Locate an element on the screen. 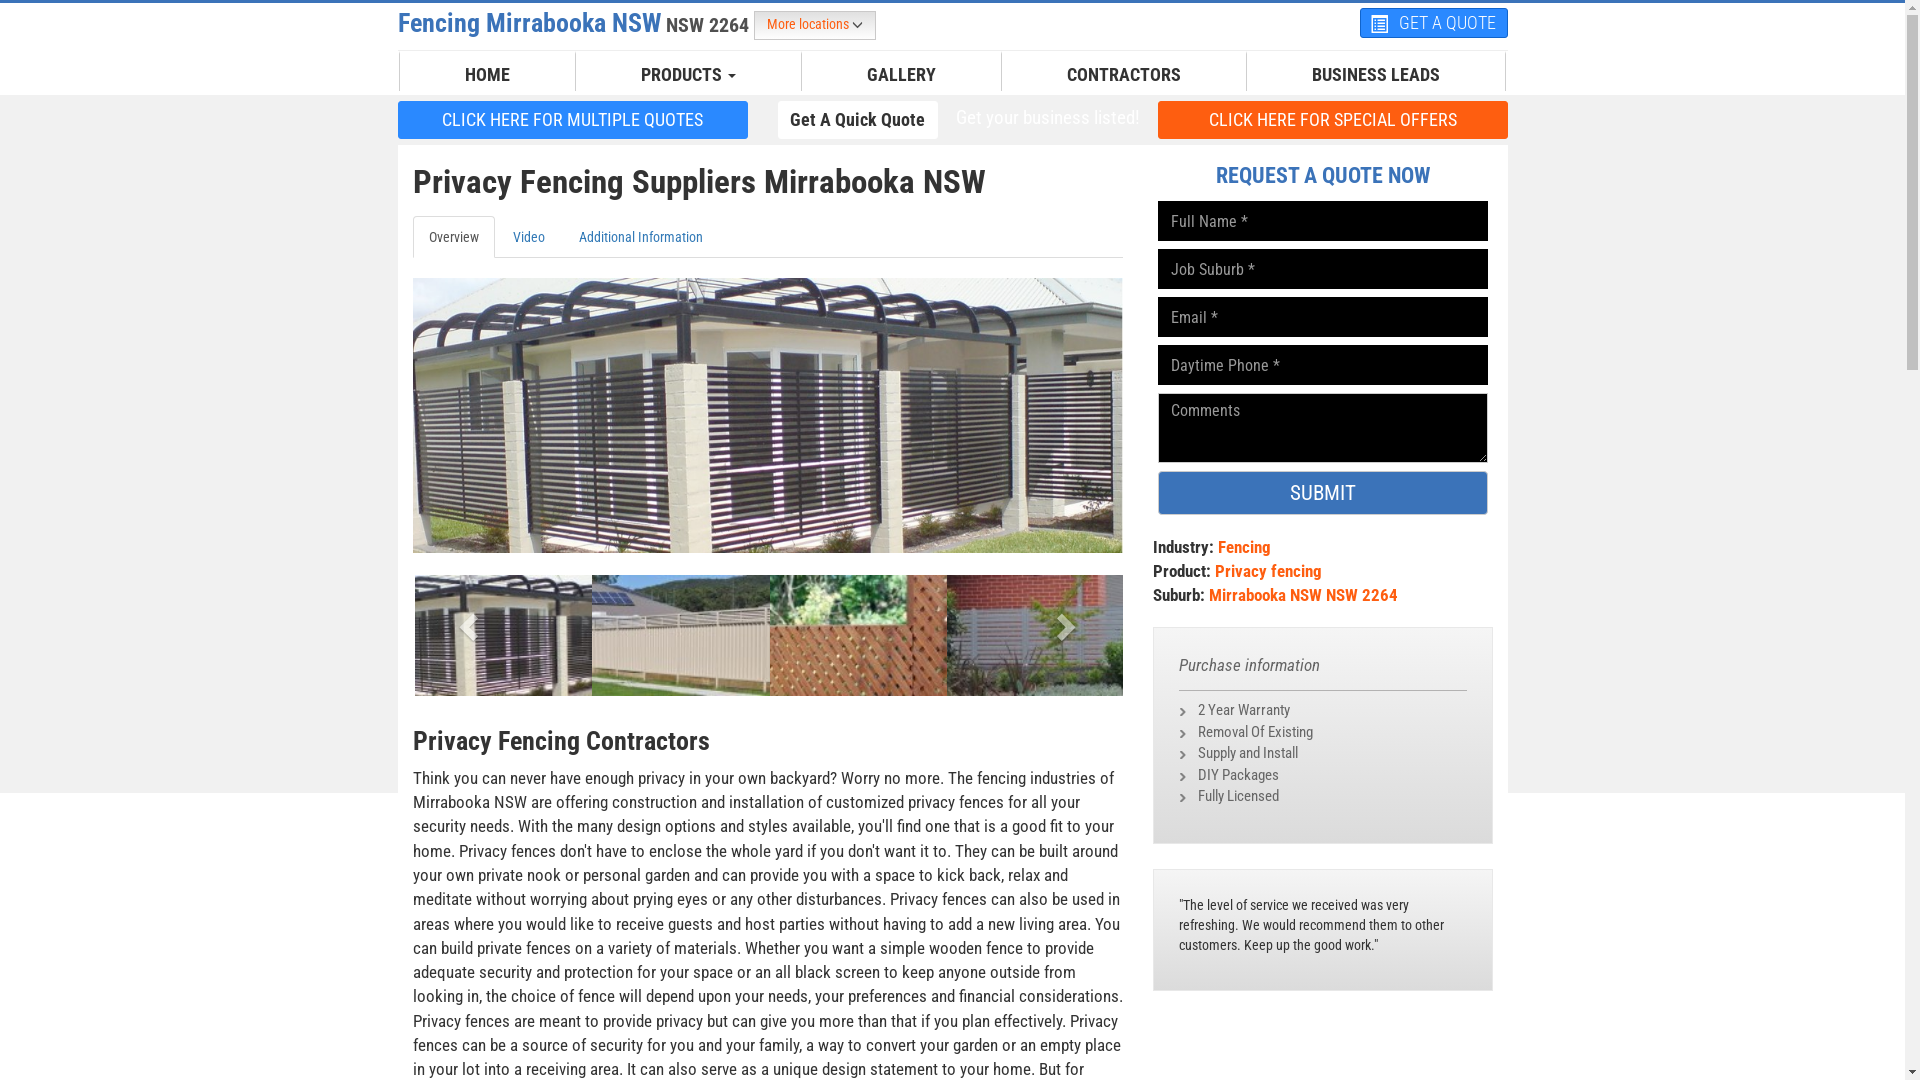 The height and width of the screenshot is (1080, 1920). Additional Information is located at coordinates (640, 237).